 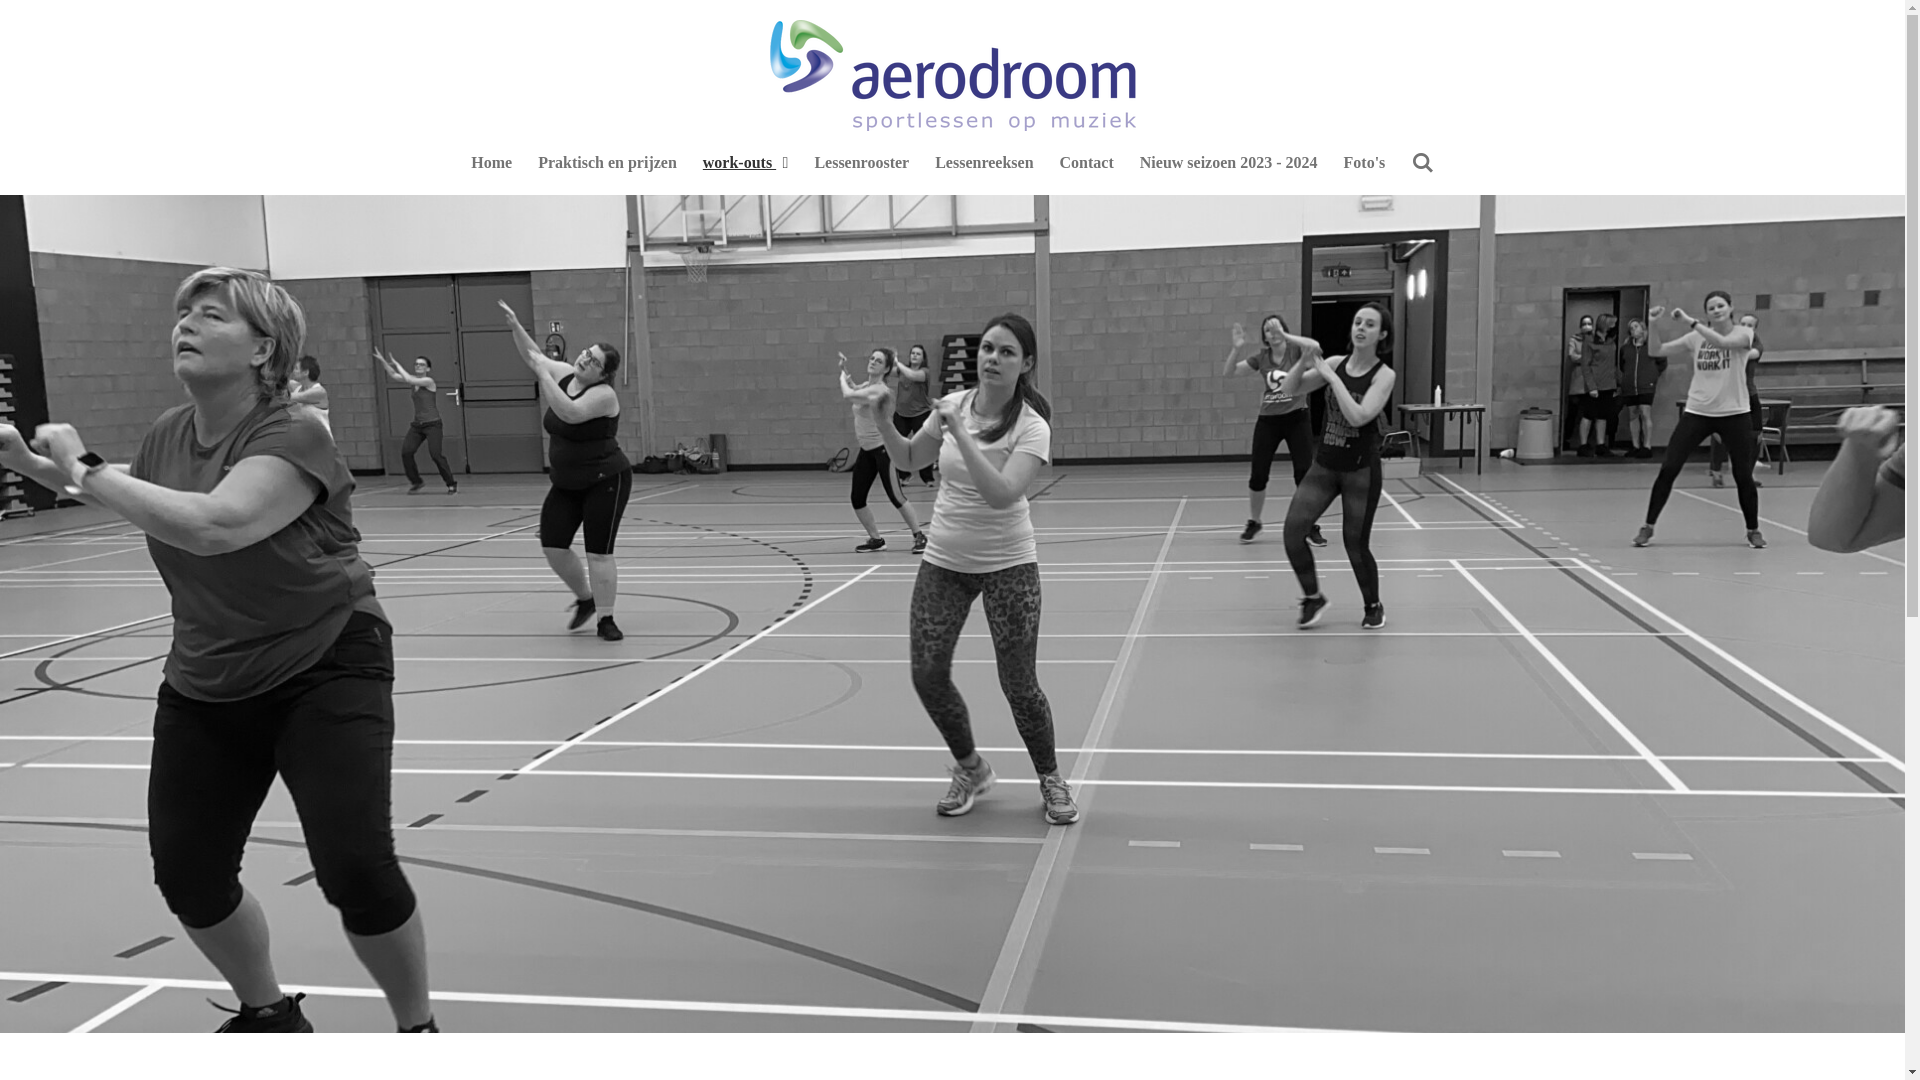 What do you see at coordinates (1365, 163) in the screenshot?
I see `Foto's` at bounding box center [1365, 163].